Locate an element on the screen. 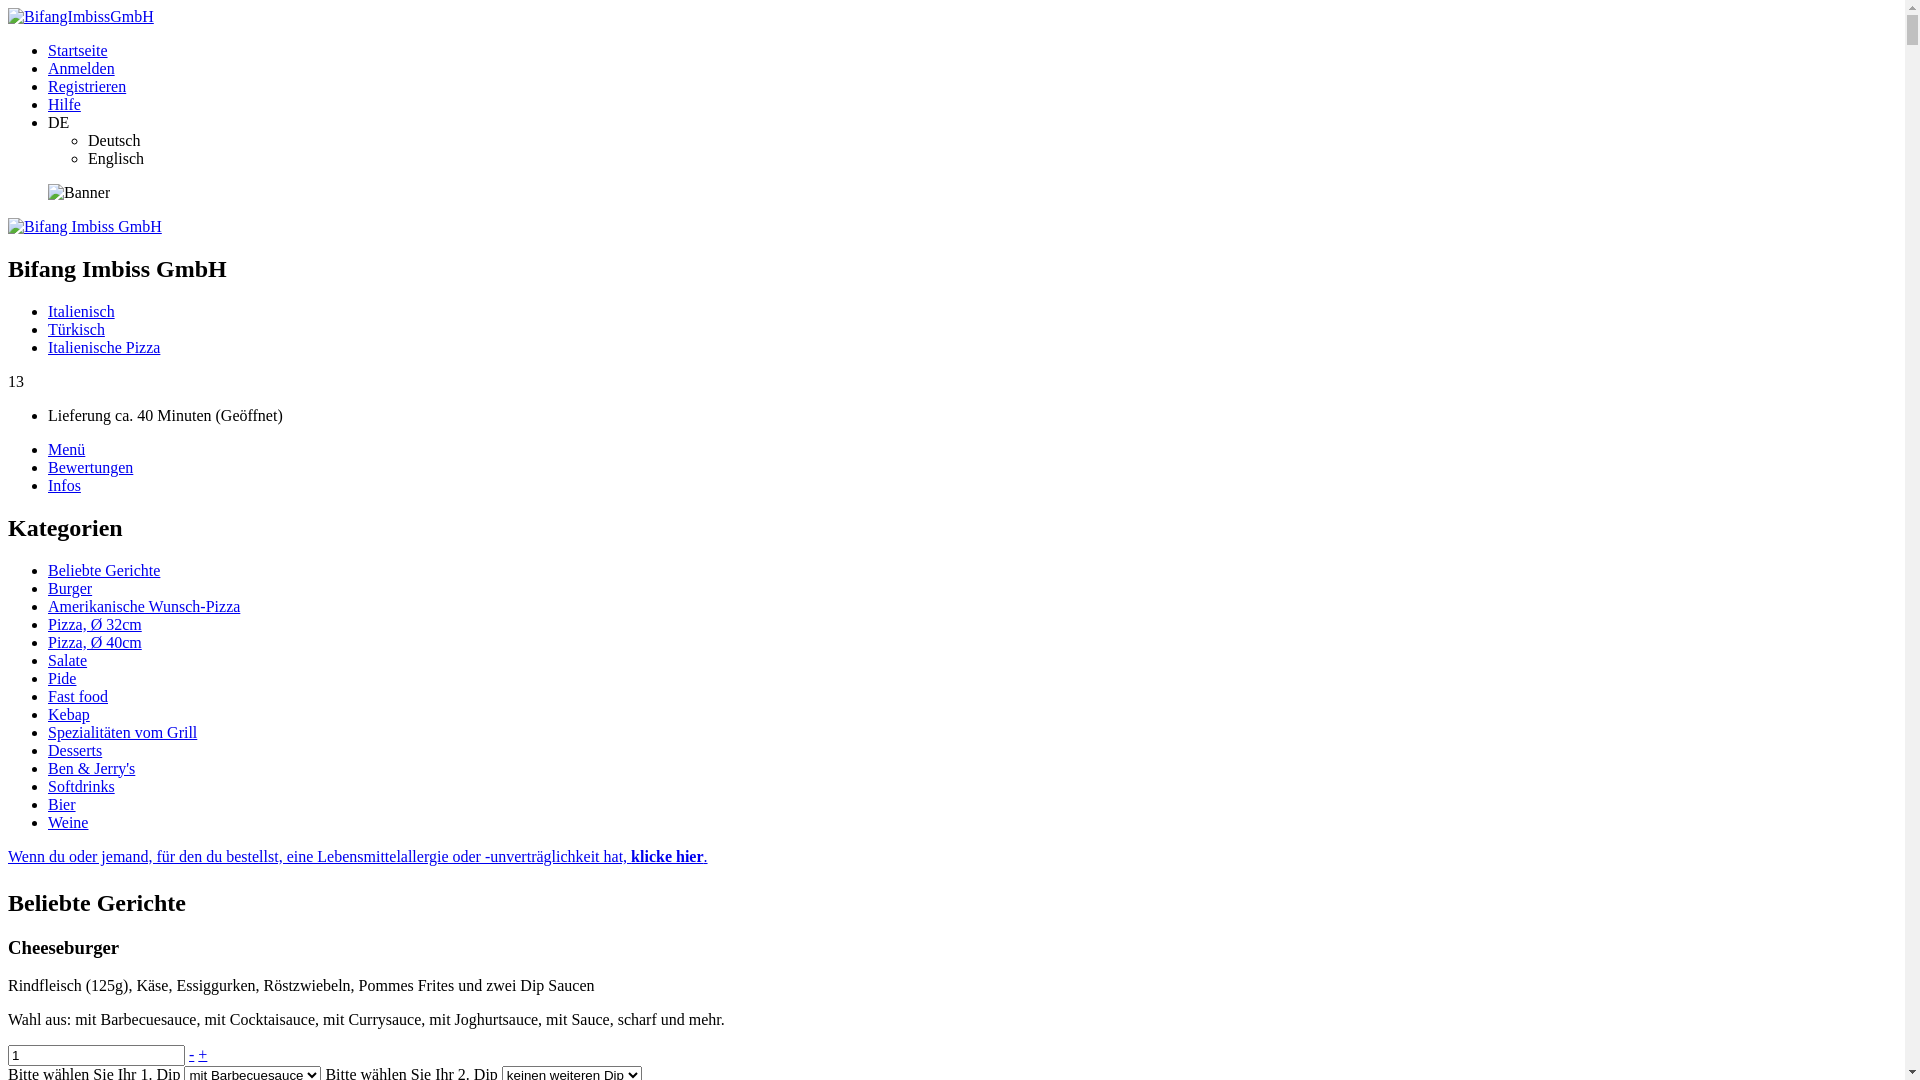  Amerikanische Wunsch-Pizza is located at coordinates (144, 606).